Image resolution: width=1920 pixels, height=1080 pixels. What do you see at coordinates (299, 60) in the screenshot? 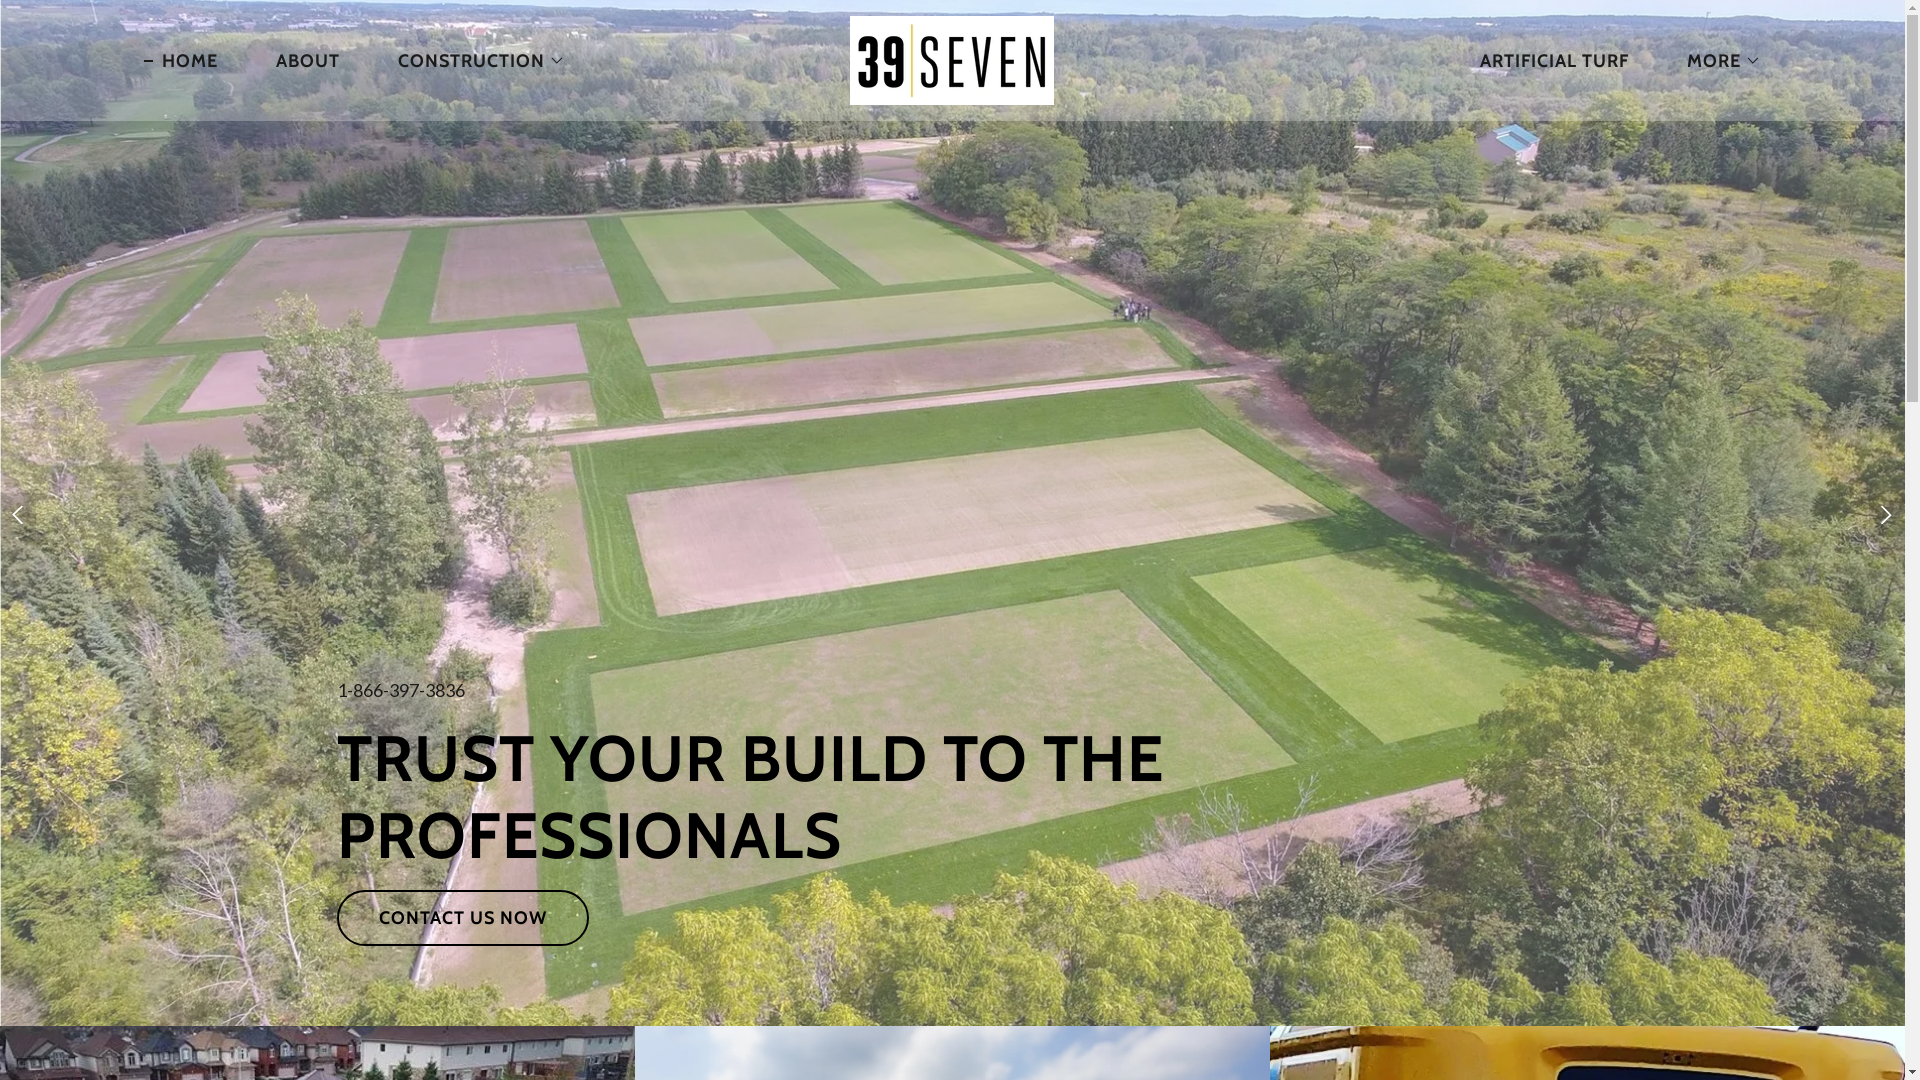
I see `ABOUT` at bounding box center [299, 60].